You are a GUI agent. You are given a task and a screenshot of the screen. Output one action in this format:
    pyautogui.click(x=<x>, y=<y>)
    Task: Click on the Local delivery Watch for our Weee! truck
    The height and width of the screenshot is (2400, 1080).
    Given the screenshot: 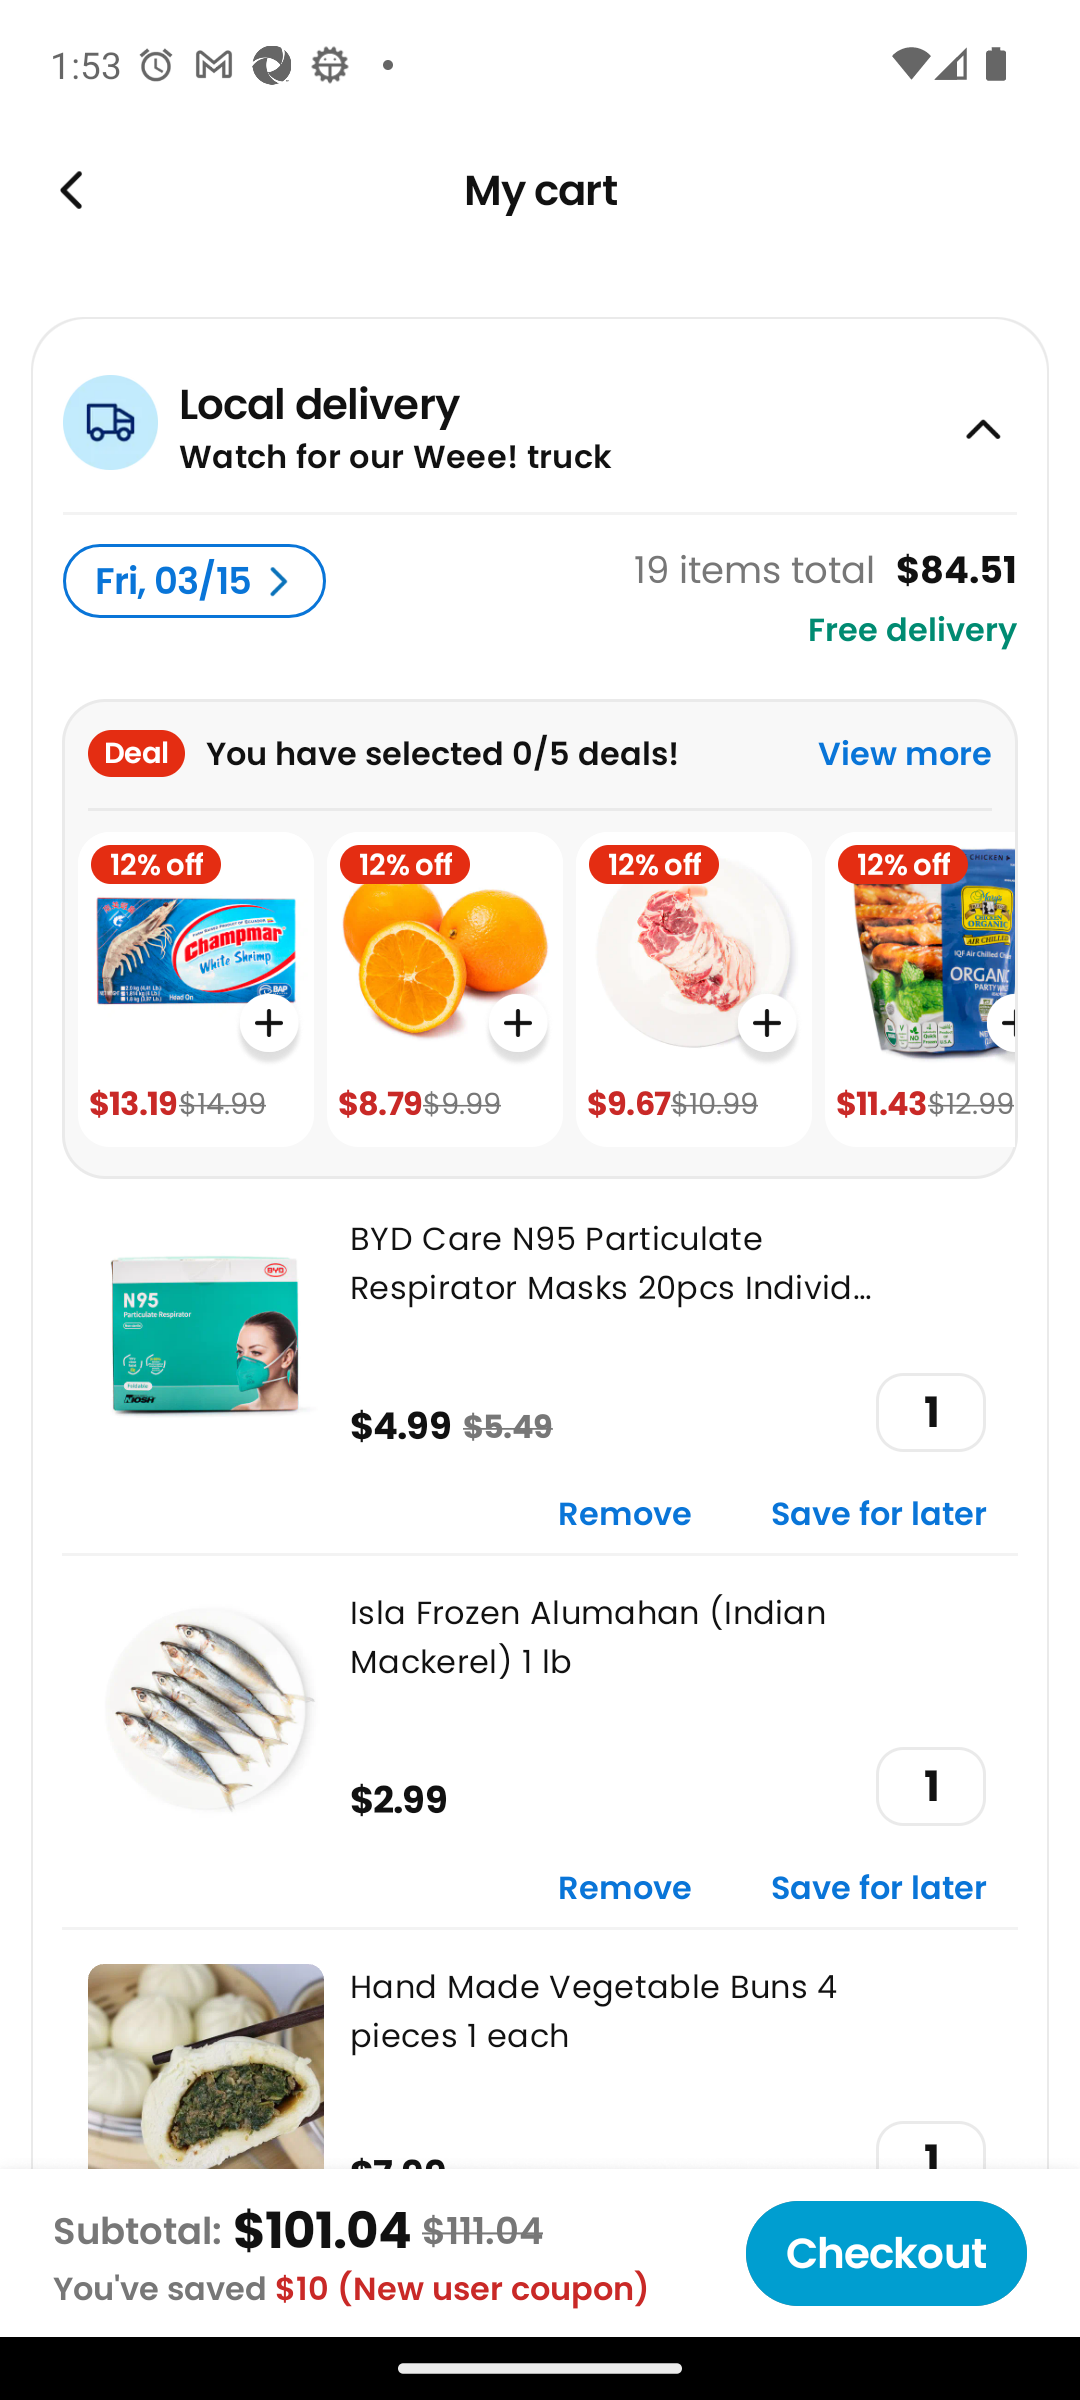 What is the action you would take?
    pyautogui.click(x=540, y=414)
    